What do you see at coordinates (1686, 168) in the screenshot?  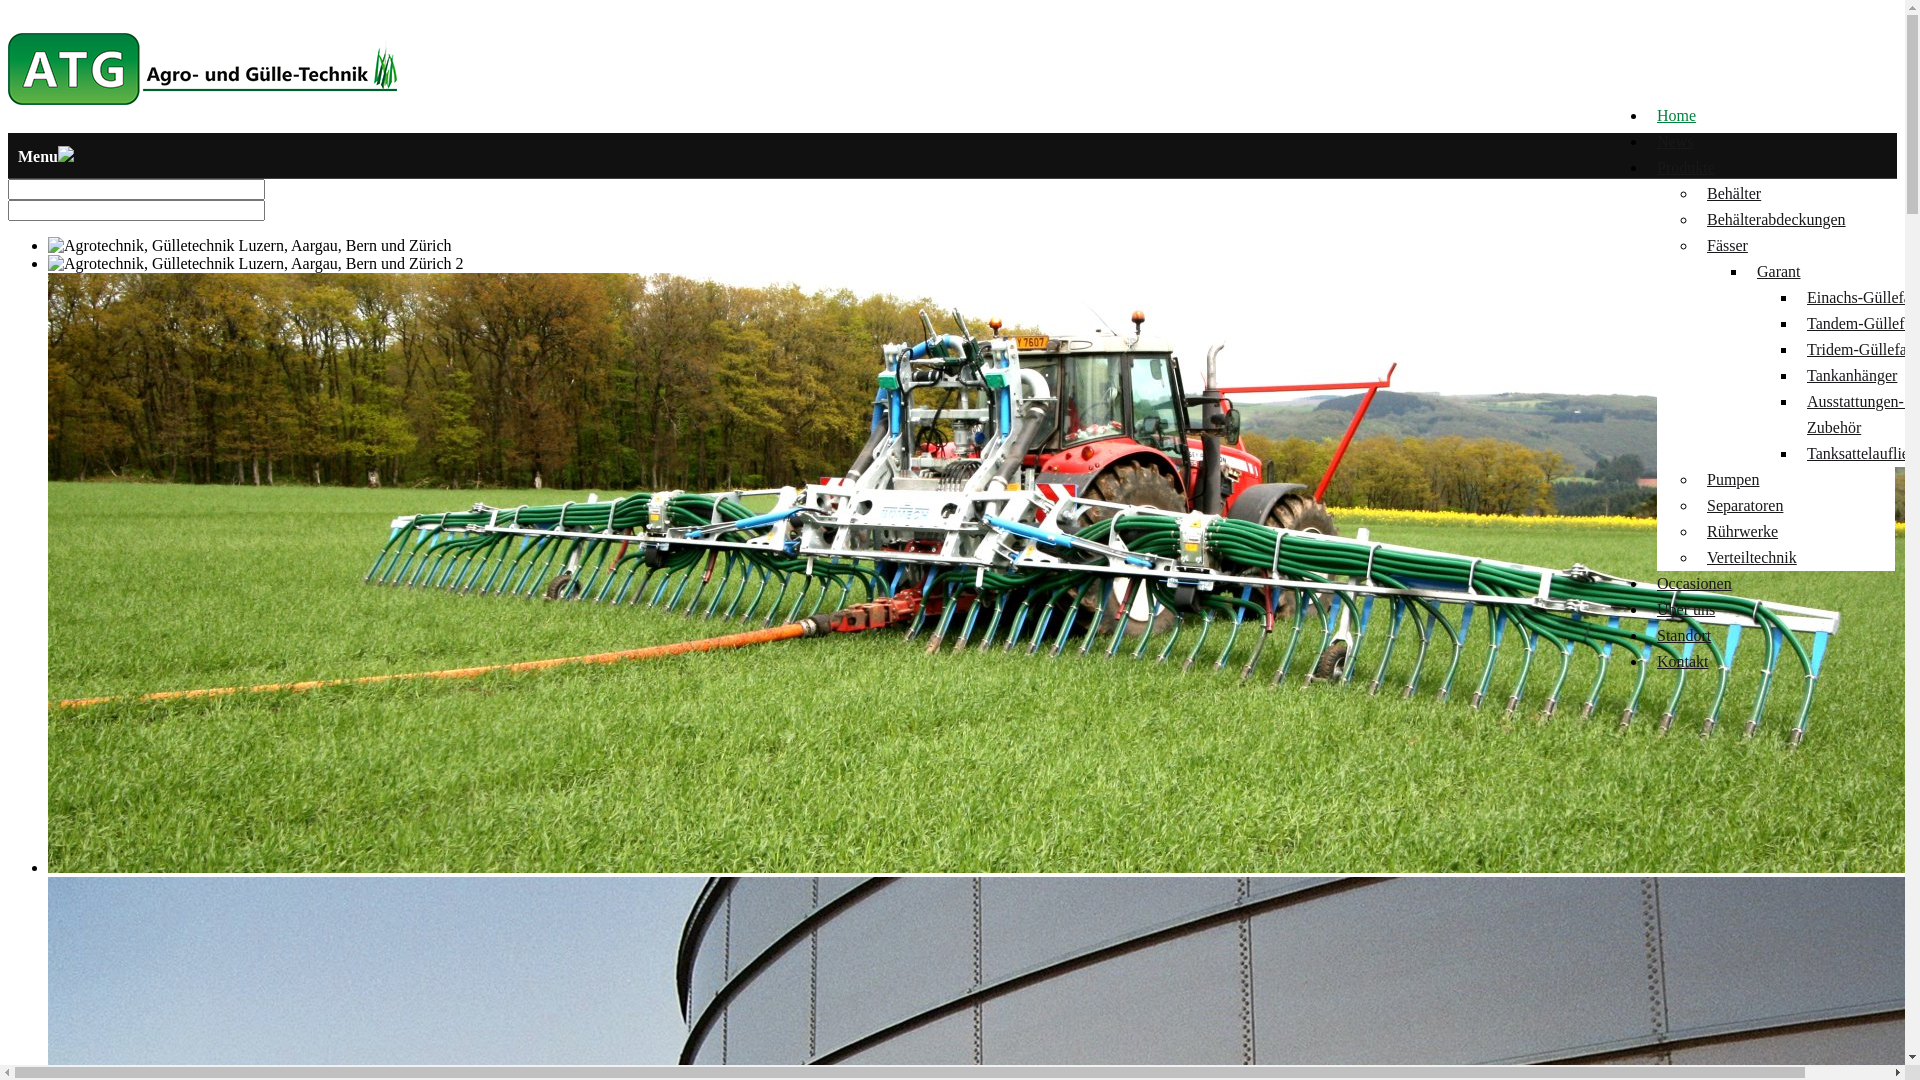 I see `Produkte` at bounding box center [1686, 168].